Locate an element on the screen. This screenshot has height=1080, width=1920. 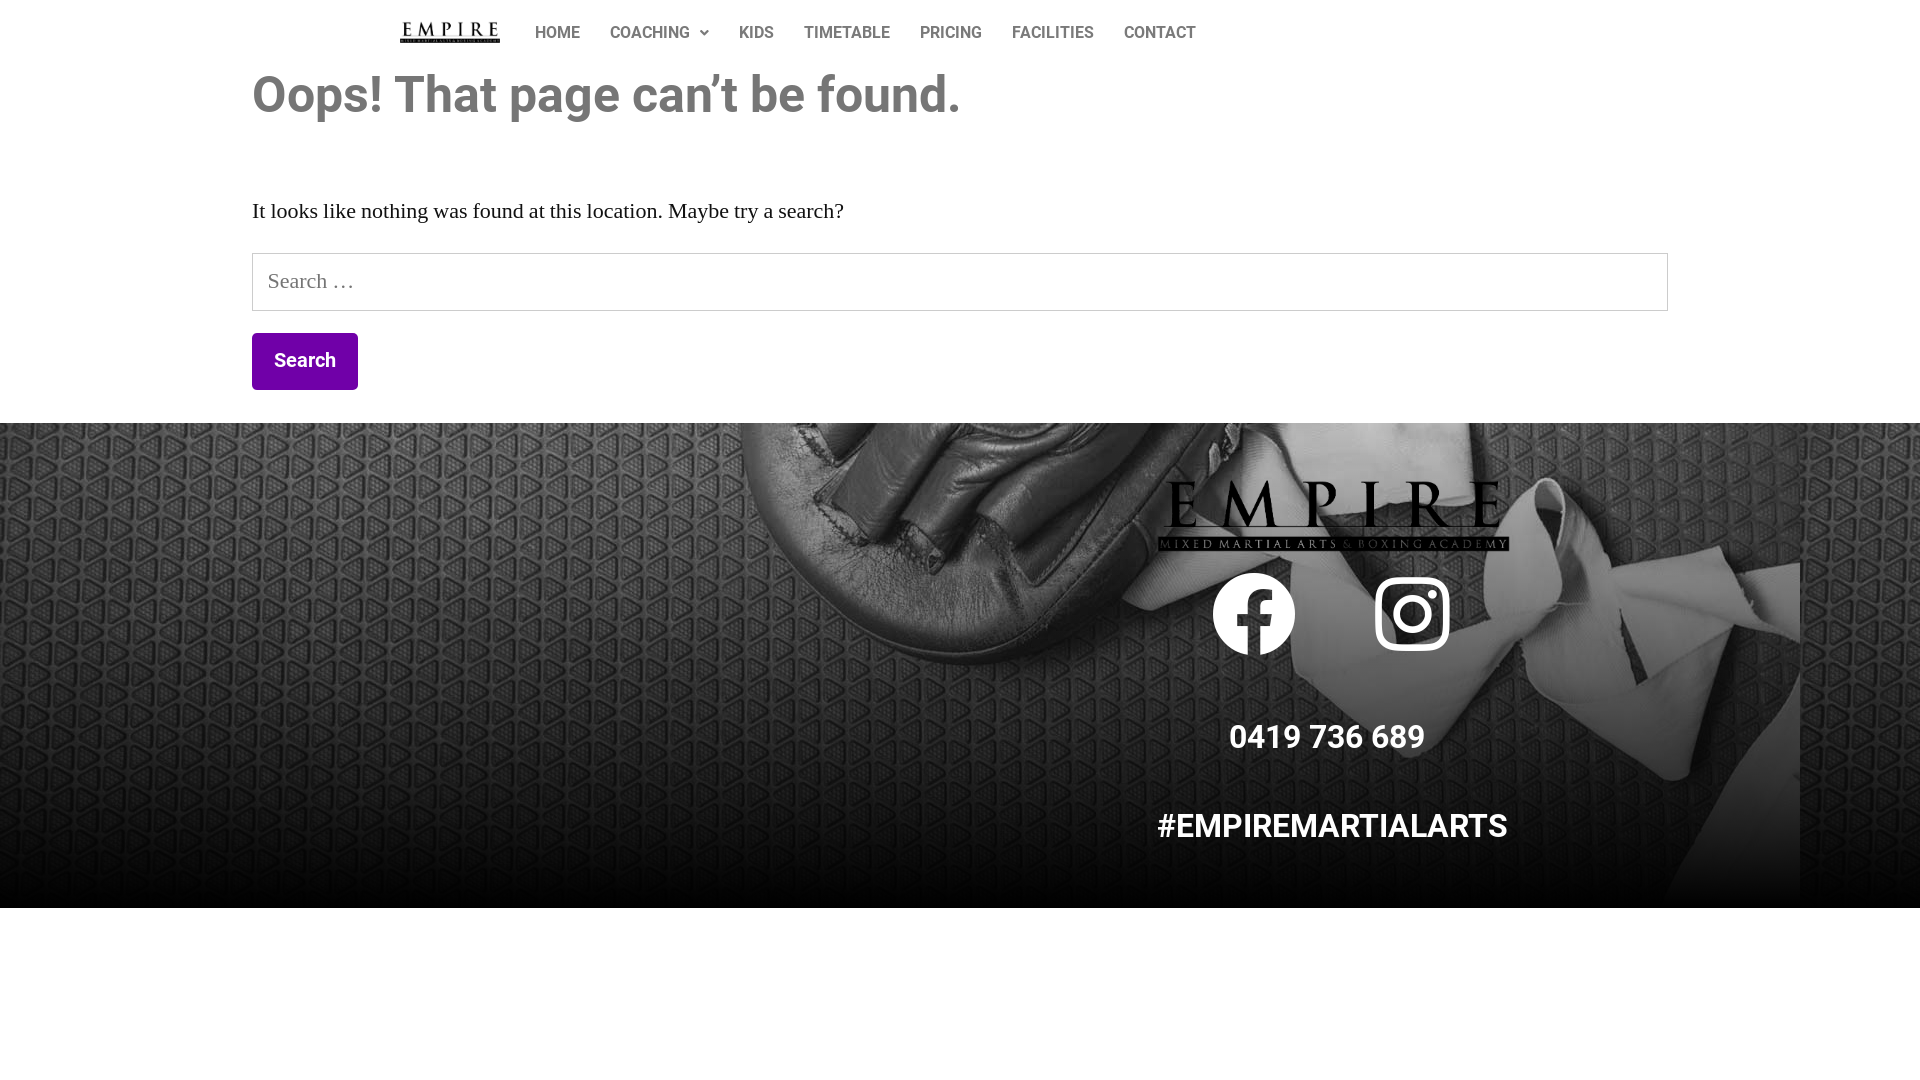
CONTACT is located at coordinates (1160, 33).